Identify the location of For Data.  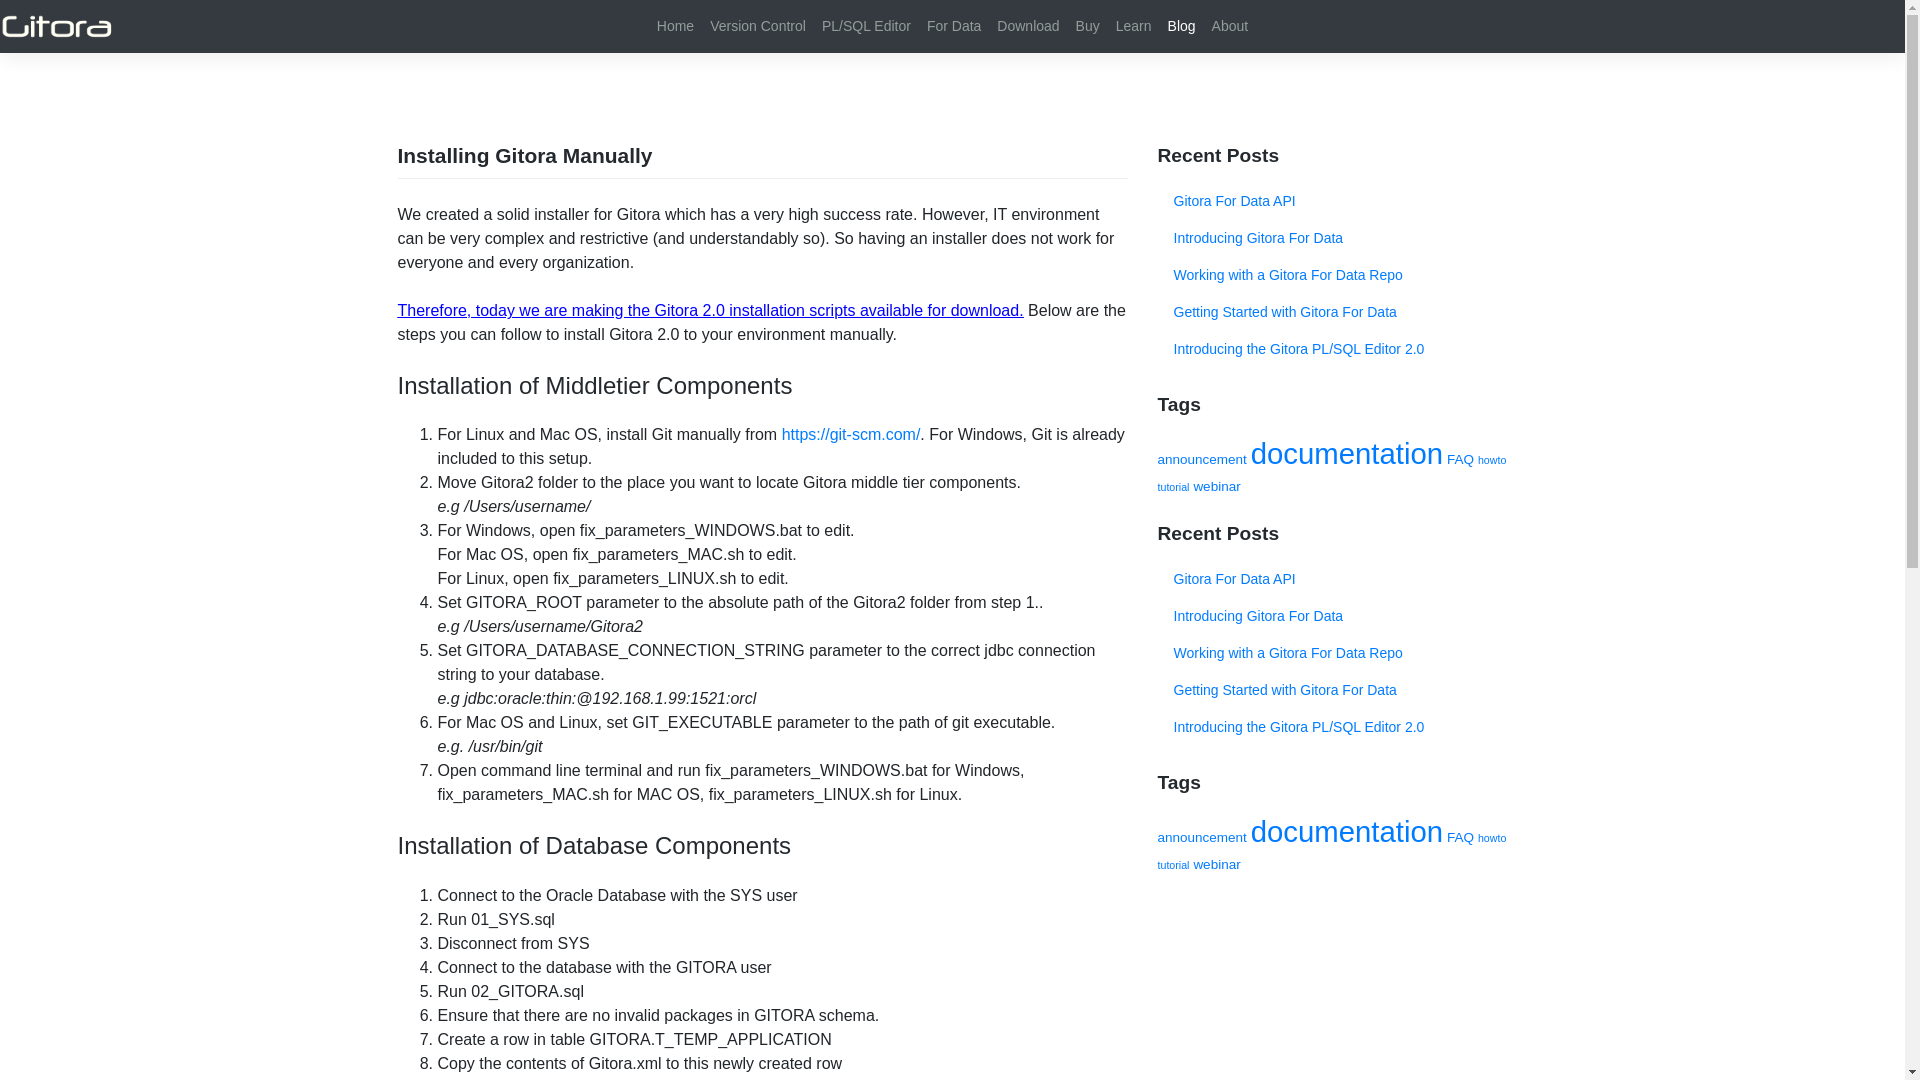
(954, 26).